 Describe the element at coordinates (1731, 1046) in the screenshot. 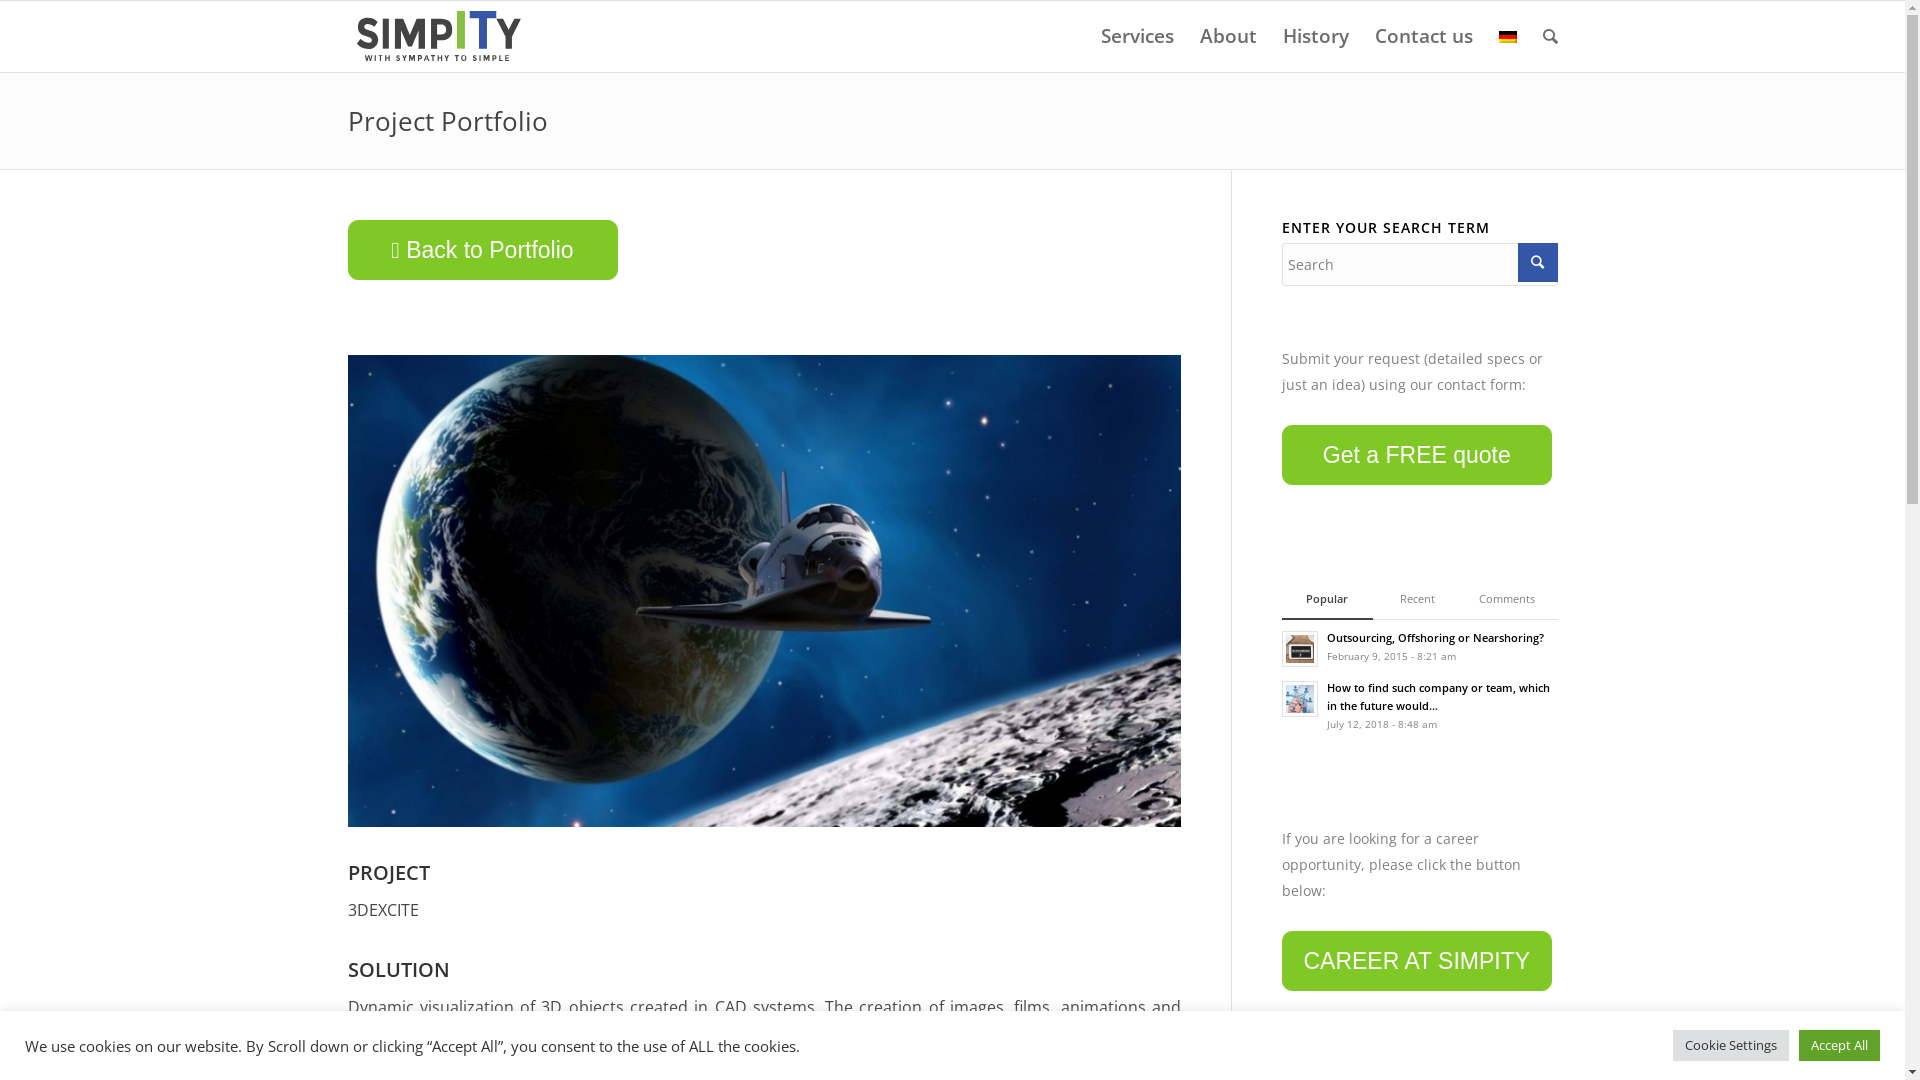

I see `Cookie Settings` at that location.